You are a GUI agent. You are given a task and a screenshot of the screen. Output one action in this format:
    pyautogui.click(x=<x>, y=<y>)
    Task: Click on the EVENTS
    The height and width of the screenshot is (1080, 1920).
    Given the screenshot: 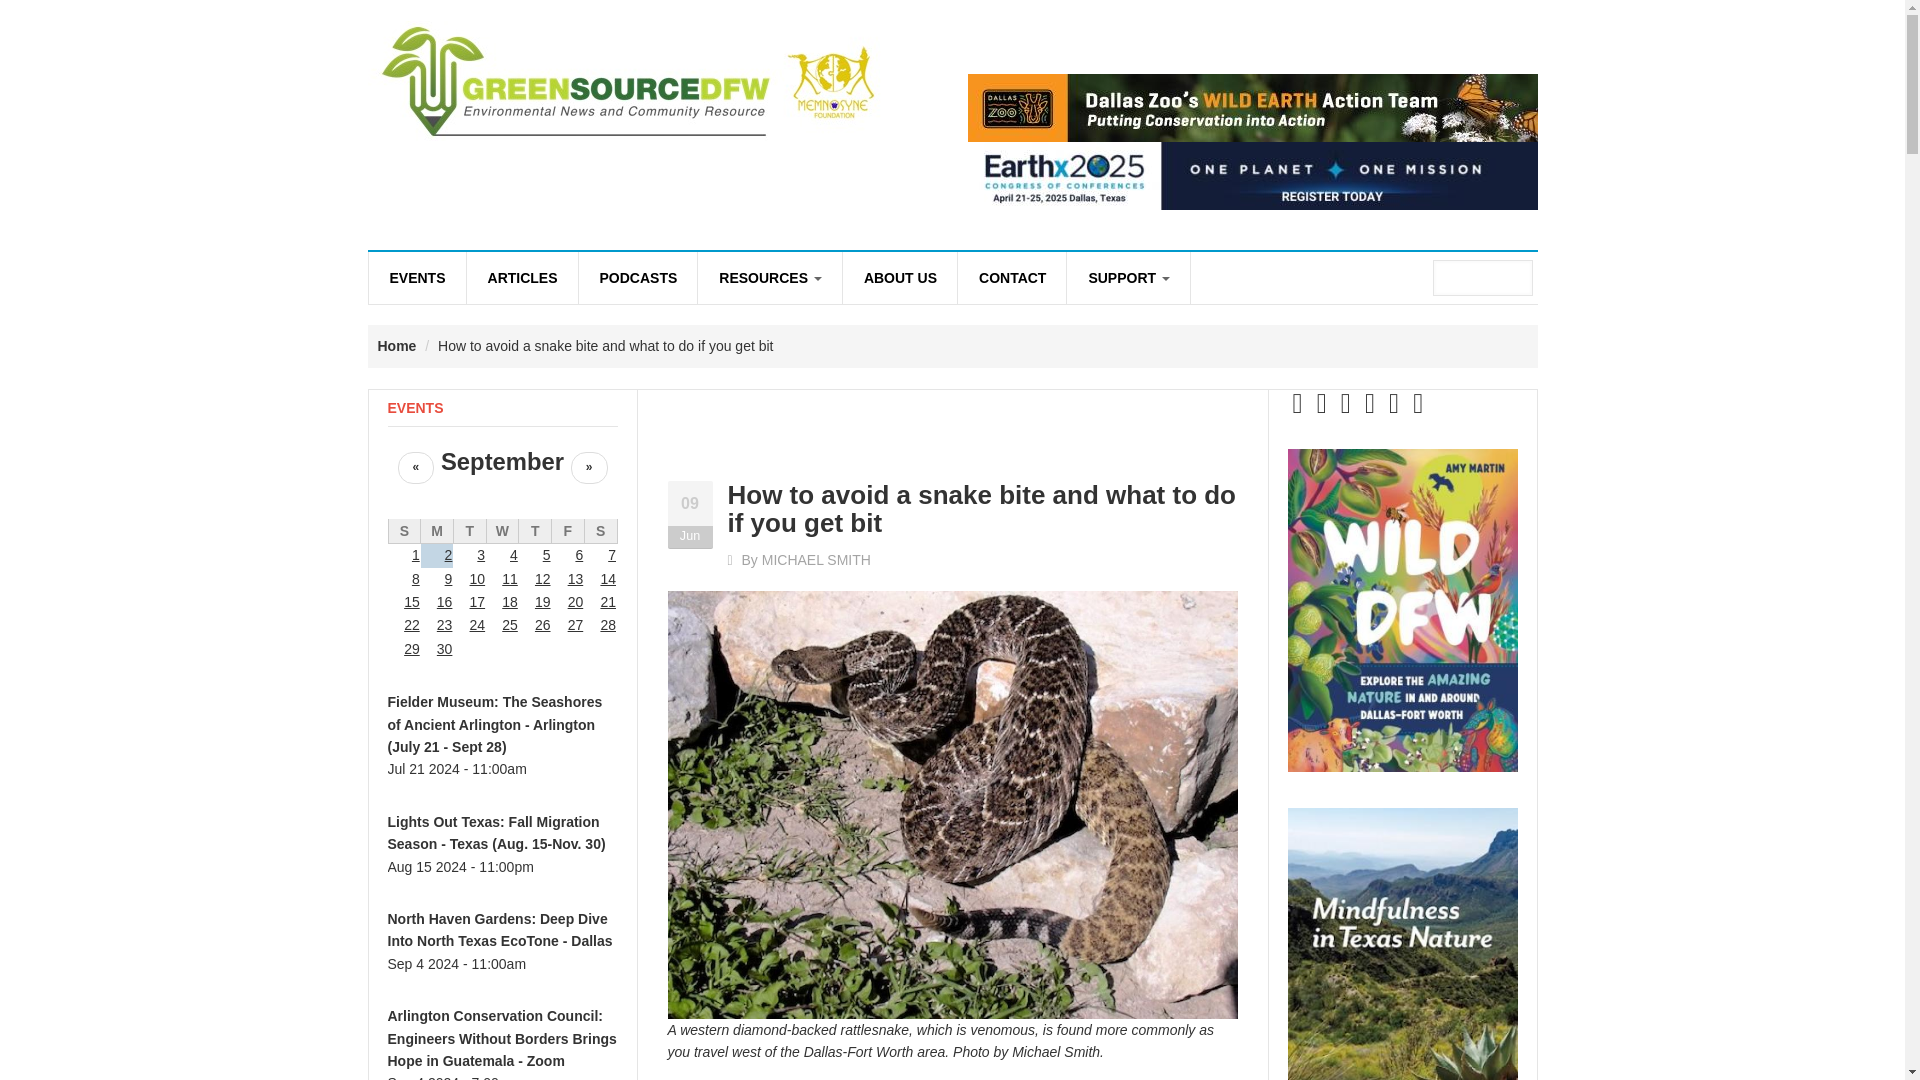 What is the action you would take?
    pyautogui.click(x=416, y=277)
    